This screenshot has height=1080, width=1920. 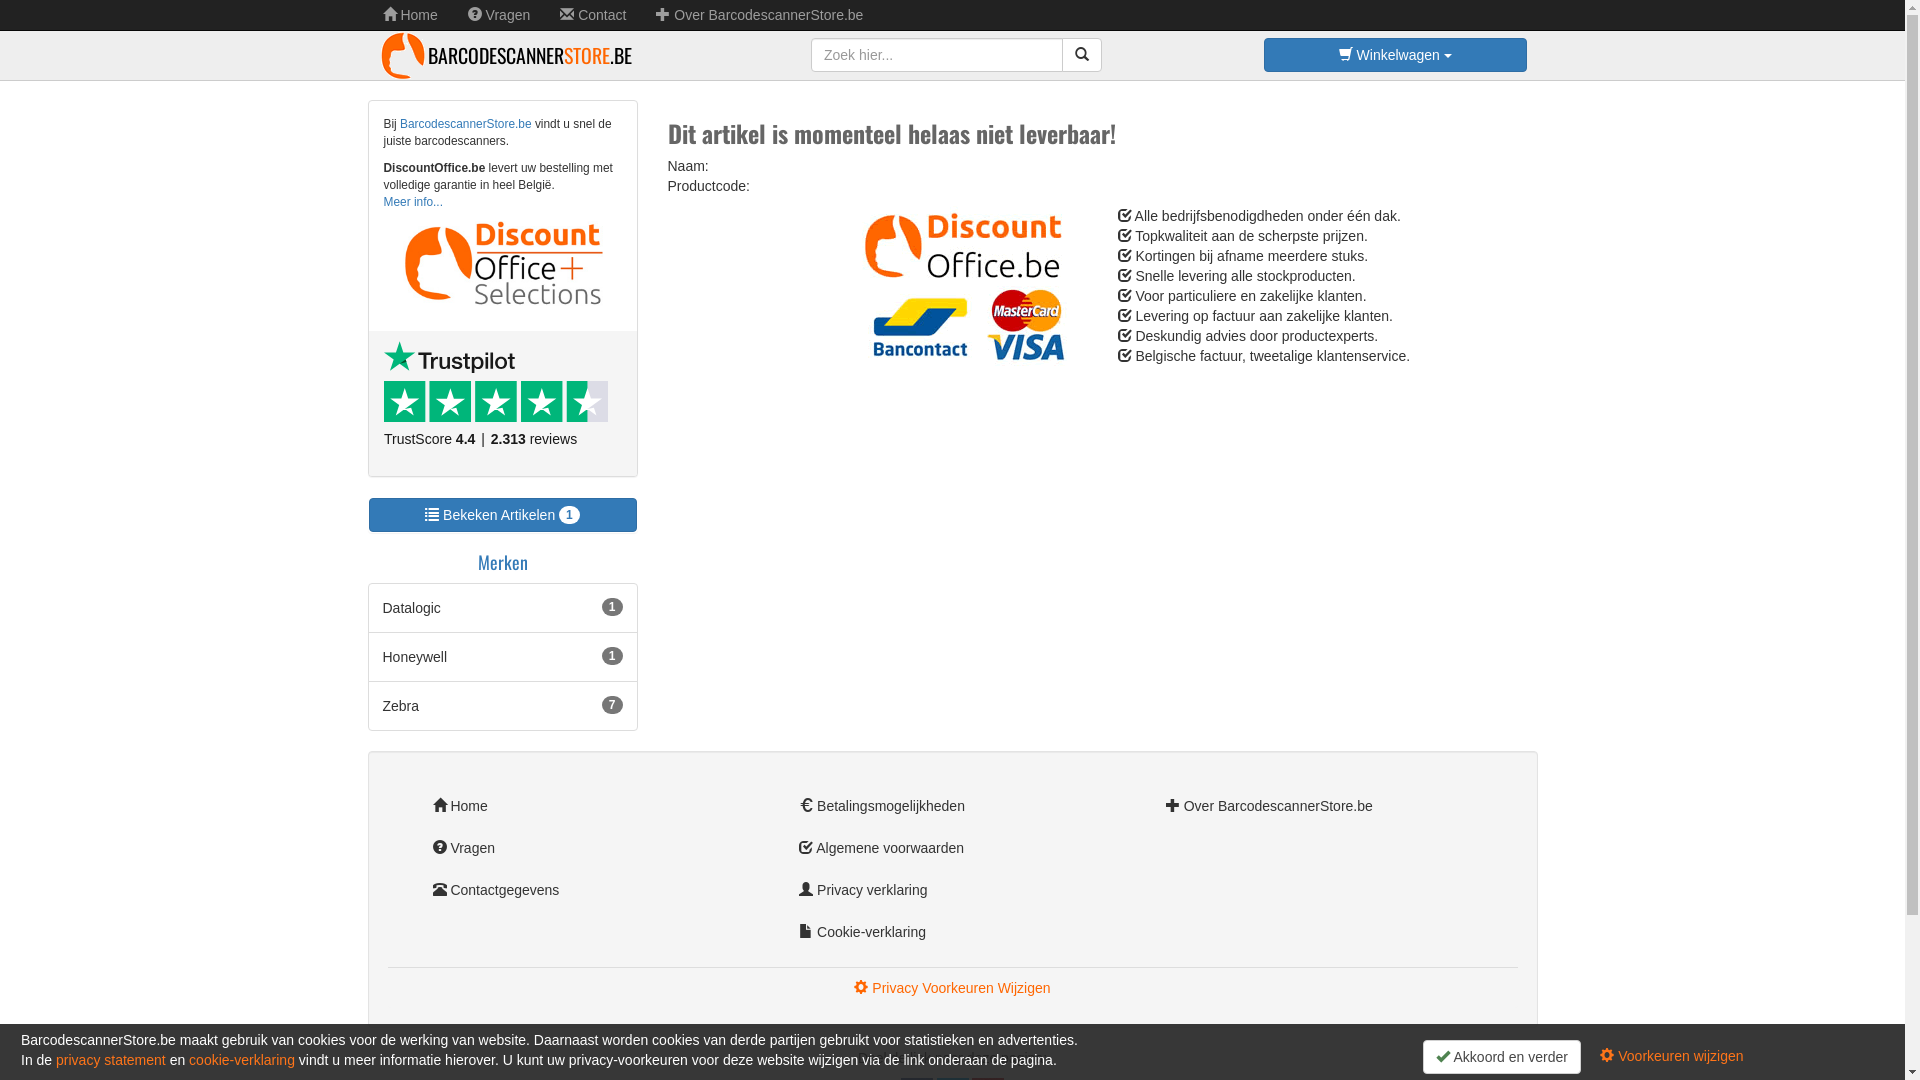 What do you see at coordinates (508, 55) in the screenshot?
I see `BARCODESCANNERSTORE.BE` at bounding box center [508, 55].